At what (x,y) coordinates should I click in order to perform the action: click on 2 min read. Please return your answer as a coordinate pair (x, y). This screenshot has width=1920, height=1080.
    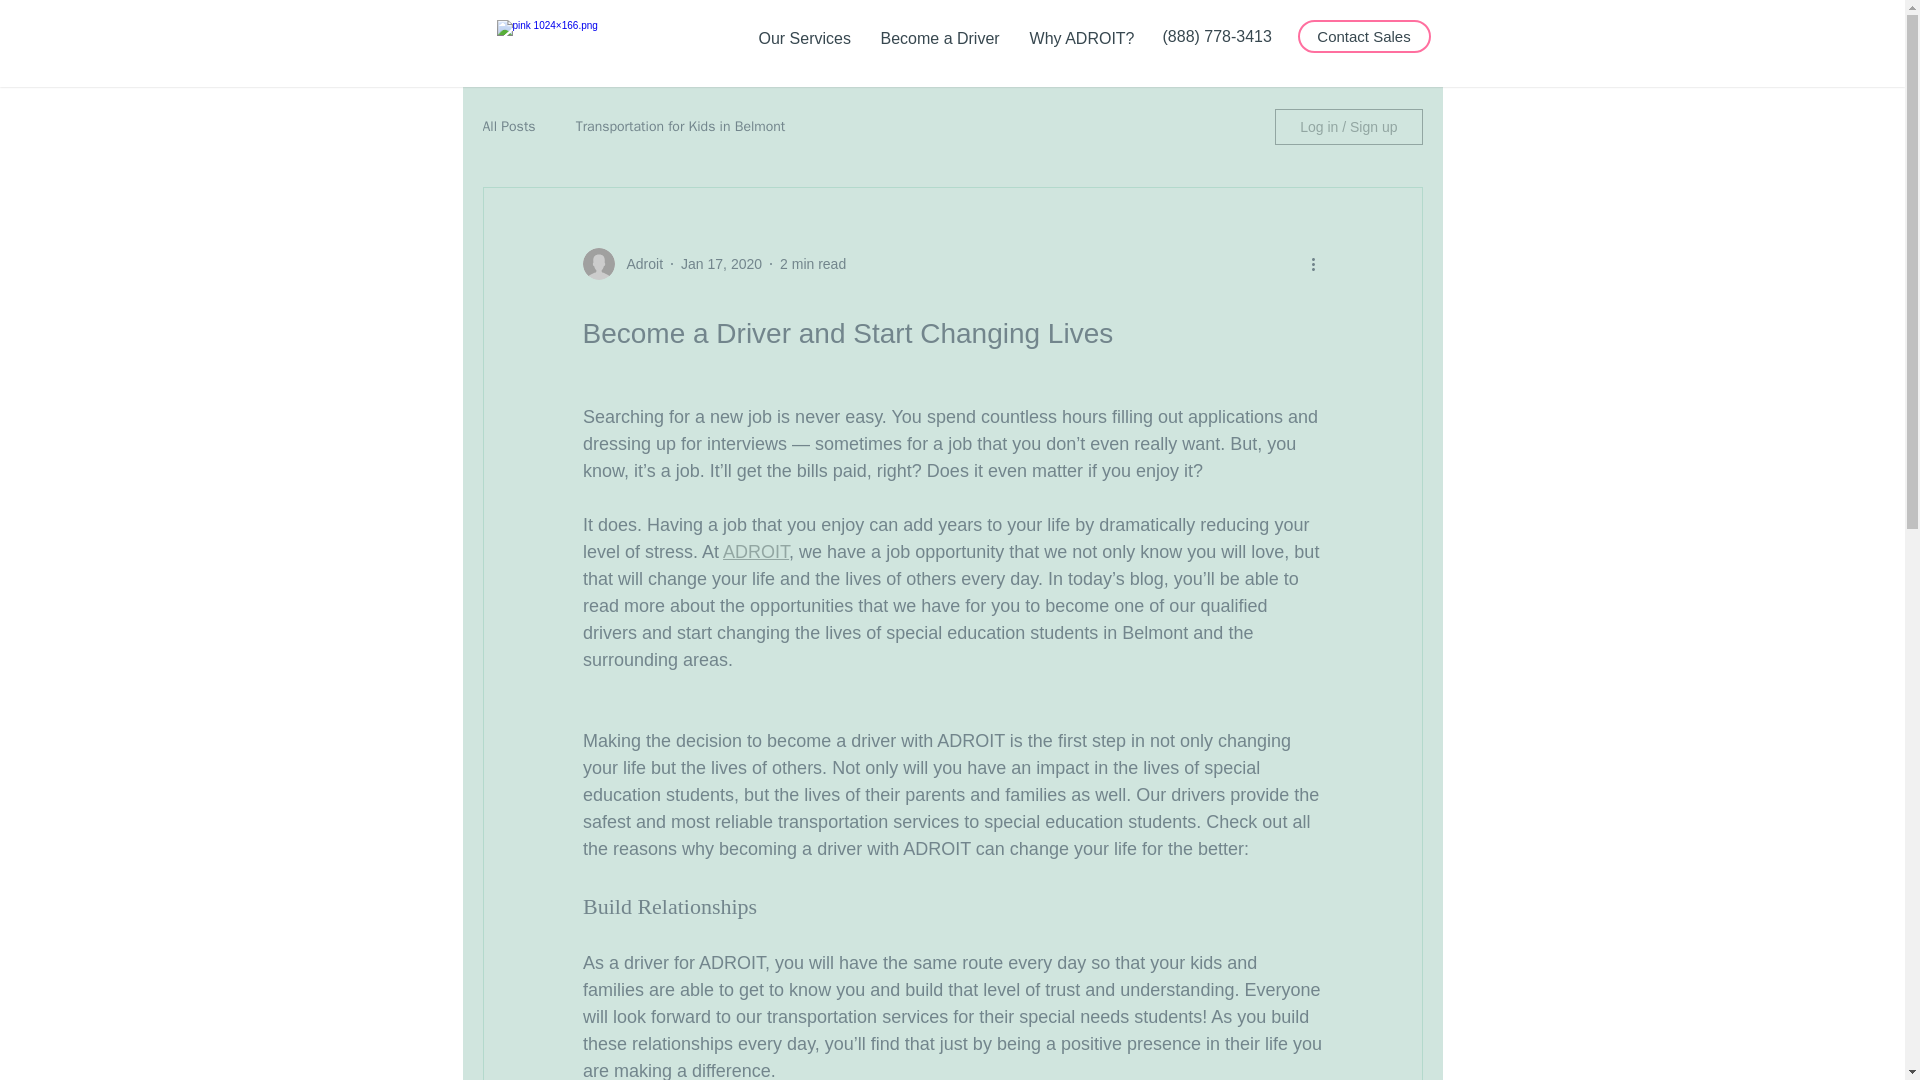
    Looking at the image, I should click on (812, 264).